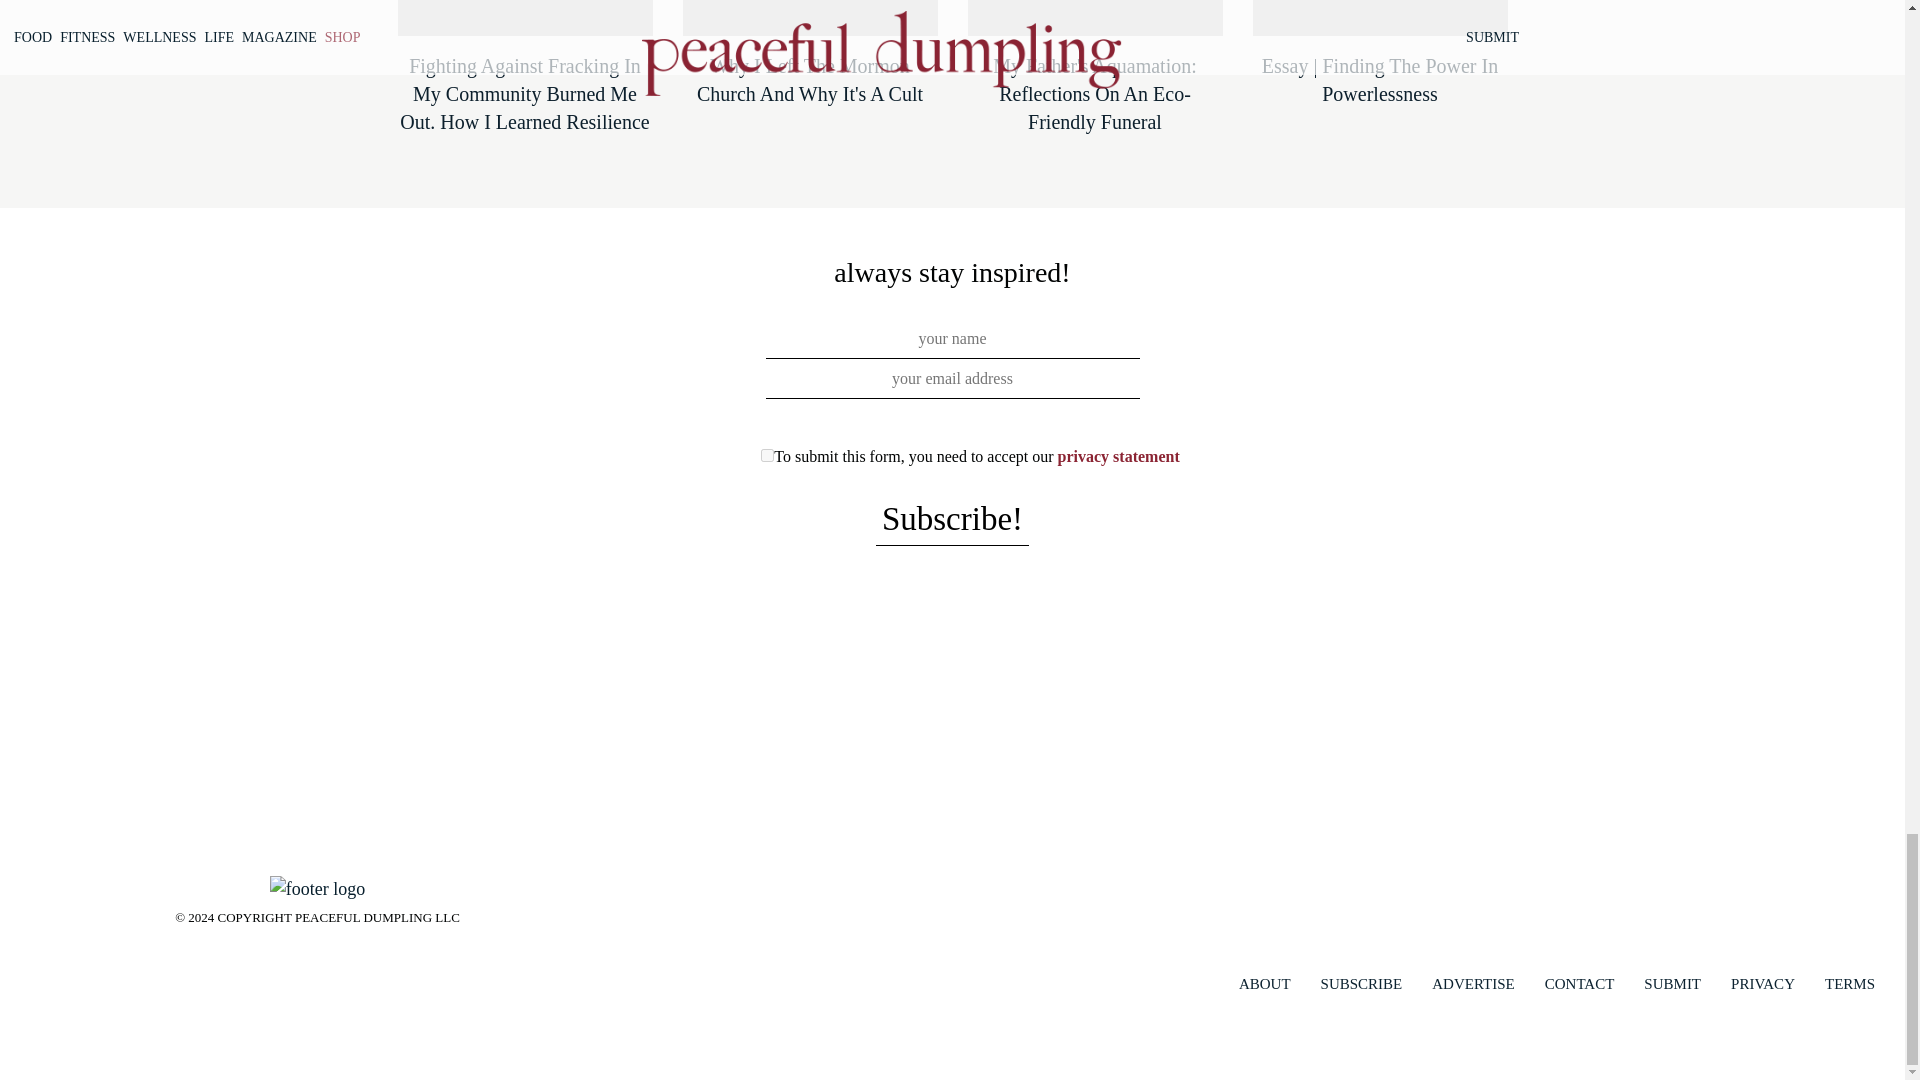  I want to click on 1, so click(766, 456).